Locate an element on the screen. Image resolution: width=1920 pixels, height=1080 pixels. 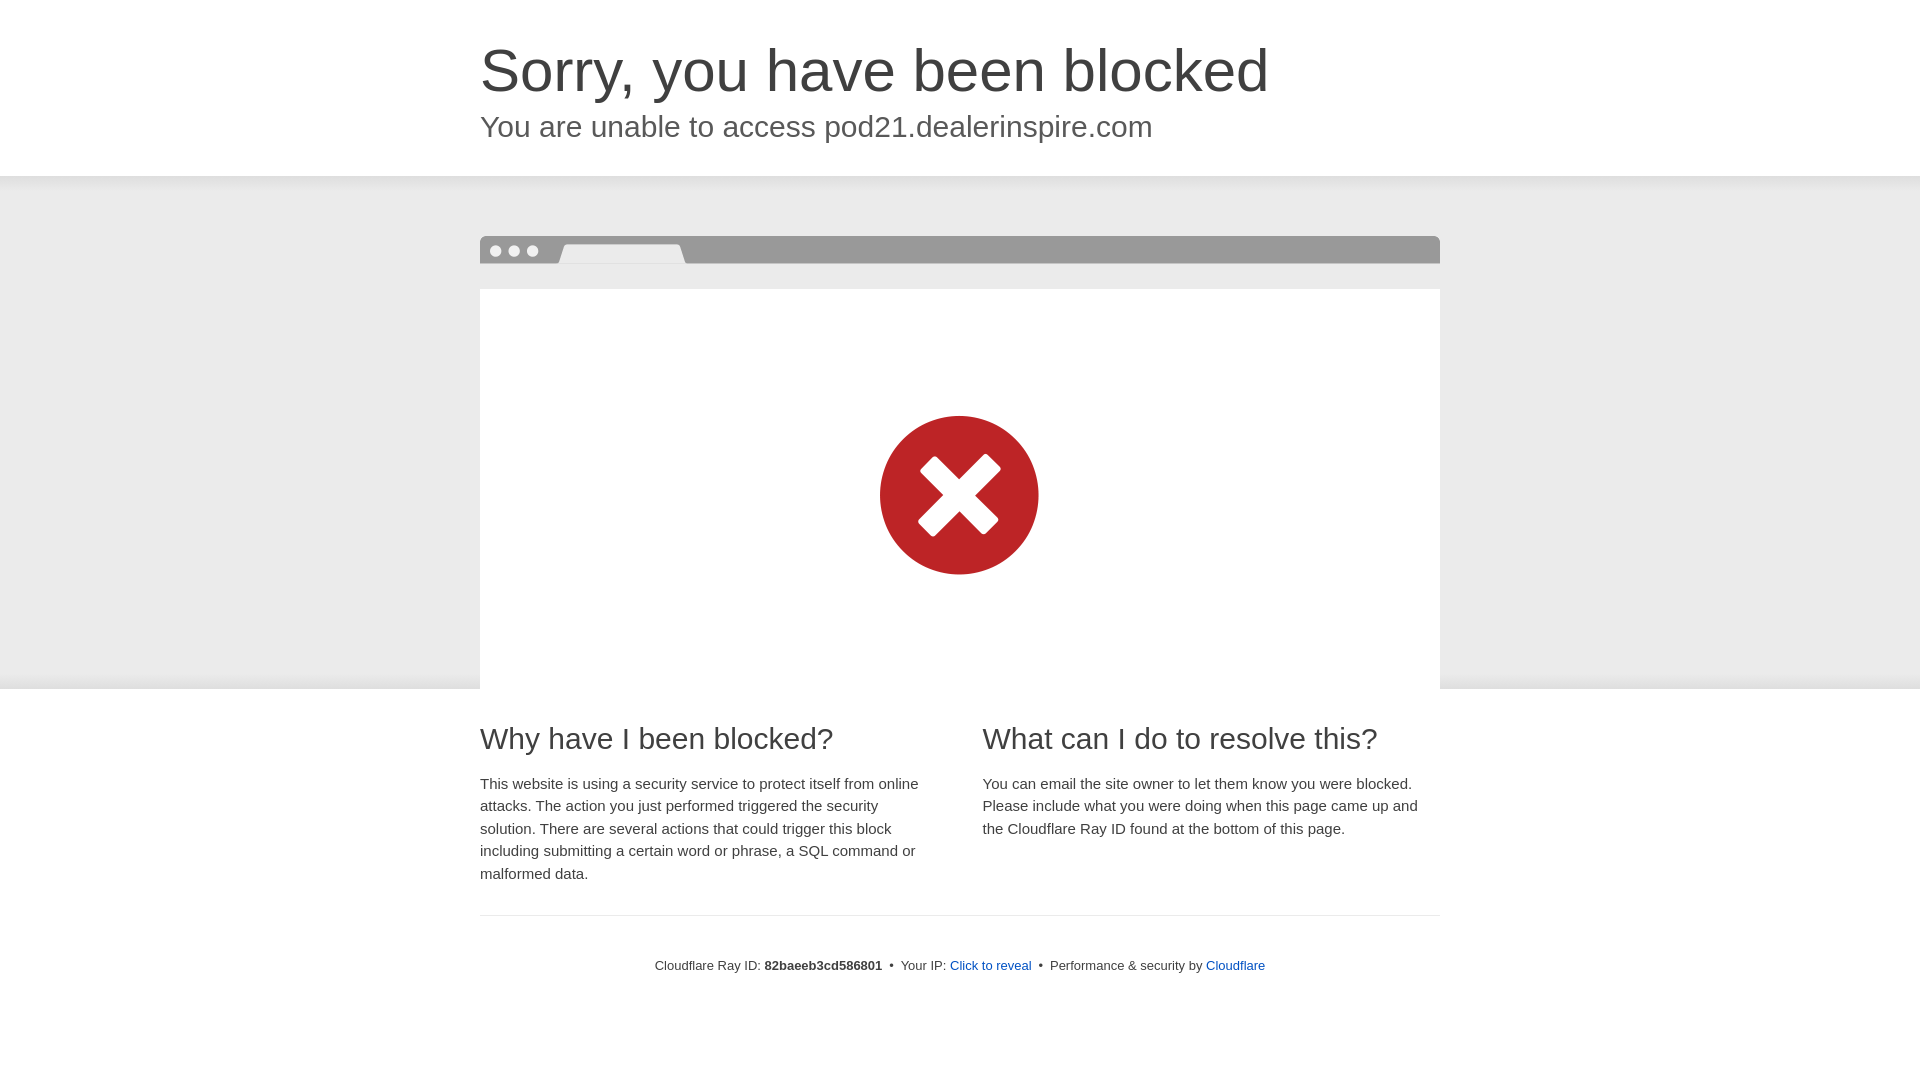
Click to reveal is located at coordinates (991, 966).